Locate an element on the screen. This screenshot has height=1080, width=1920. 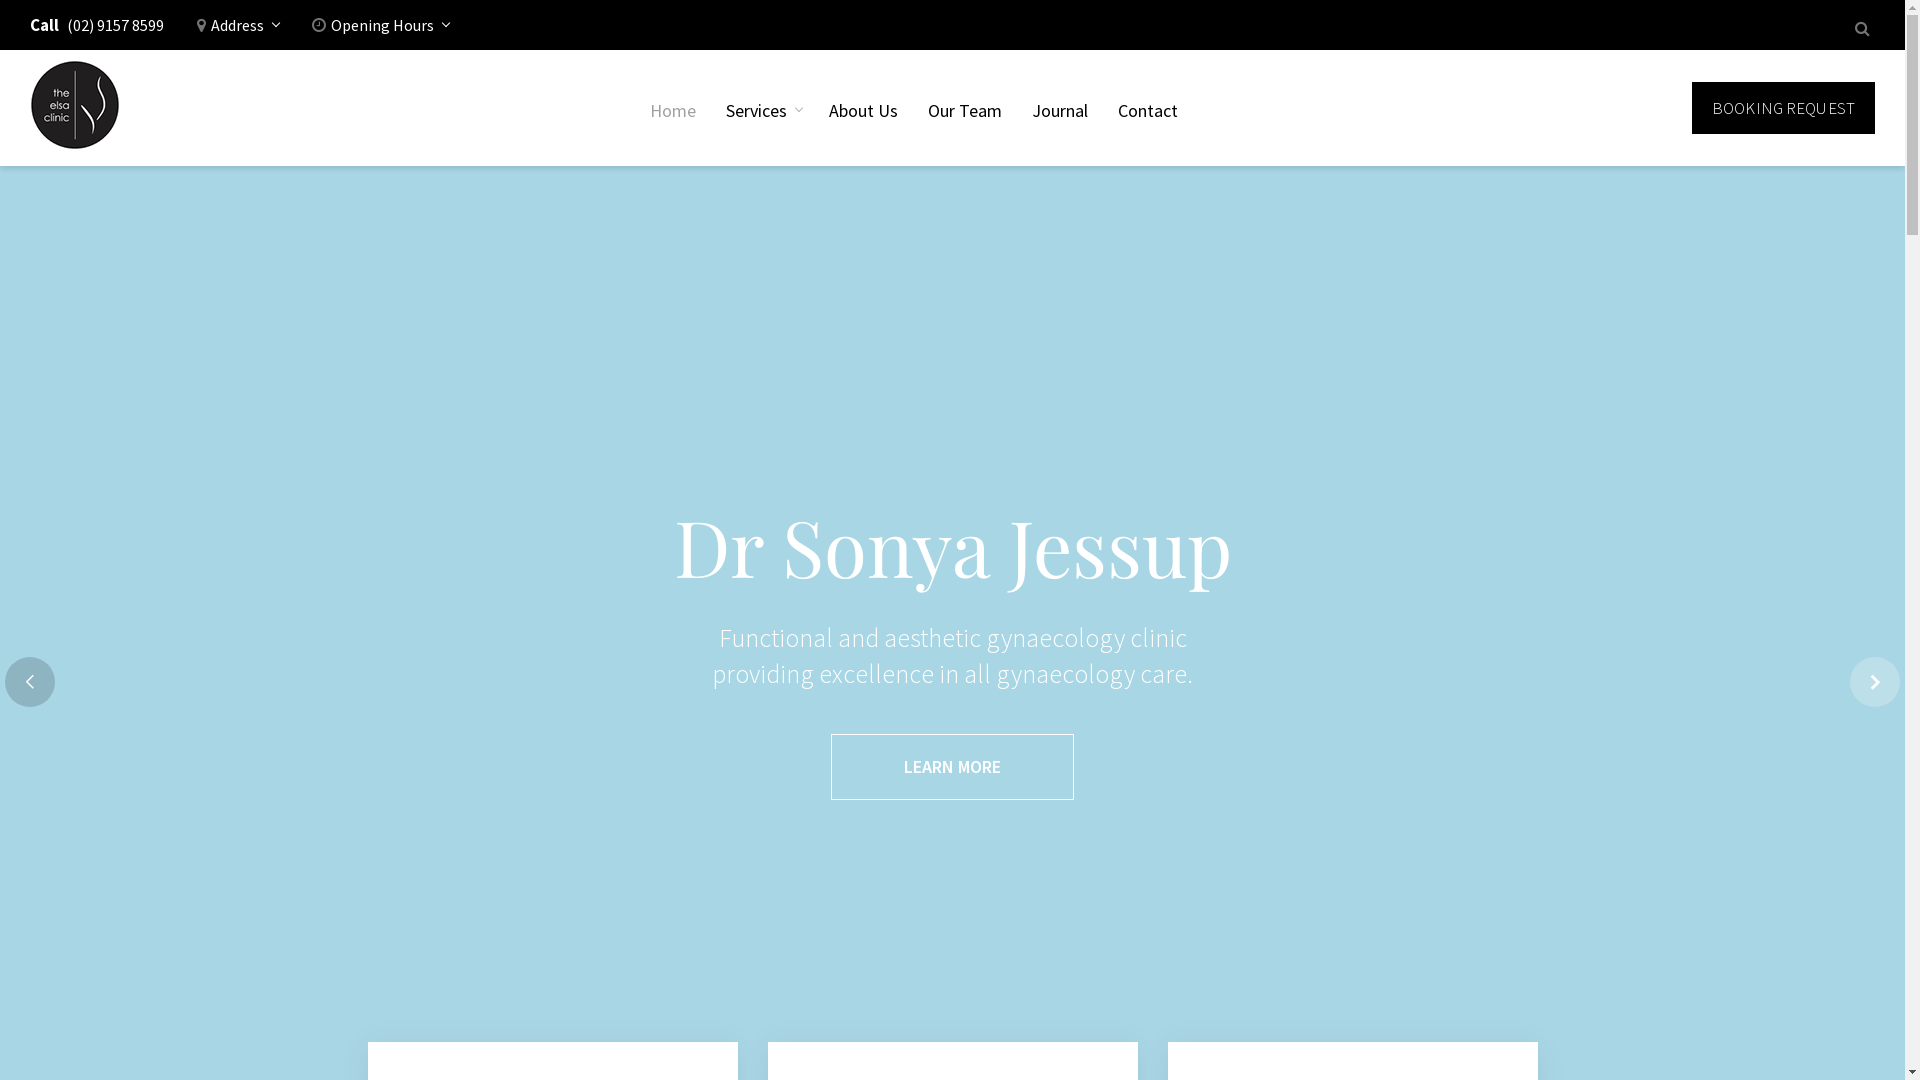
Parramatta Dental Avenue is located at coordinates (75, 108).